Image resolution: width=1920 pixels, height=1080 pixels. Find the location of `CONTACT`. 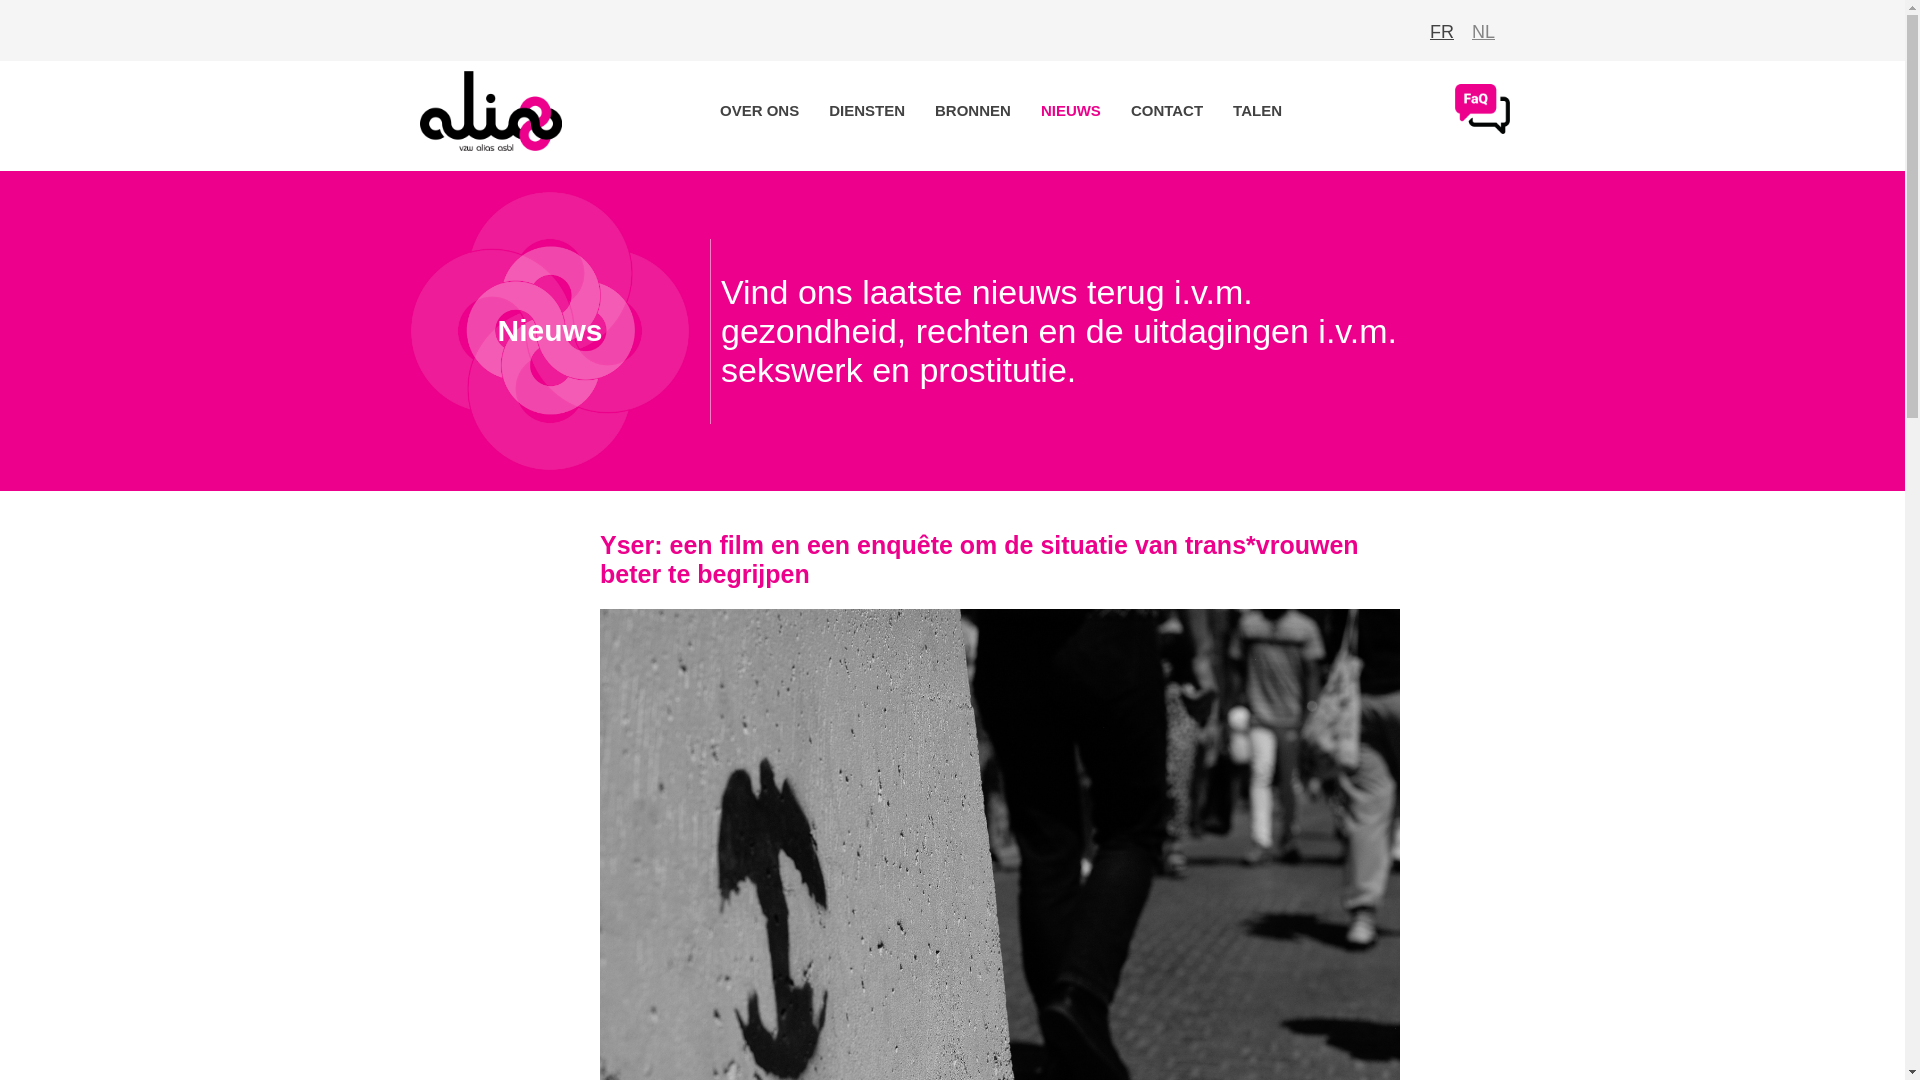

CONTACT is located at coordinates (1167, 110).